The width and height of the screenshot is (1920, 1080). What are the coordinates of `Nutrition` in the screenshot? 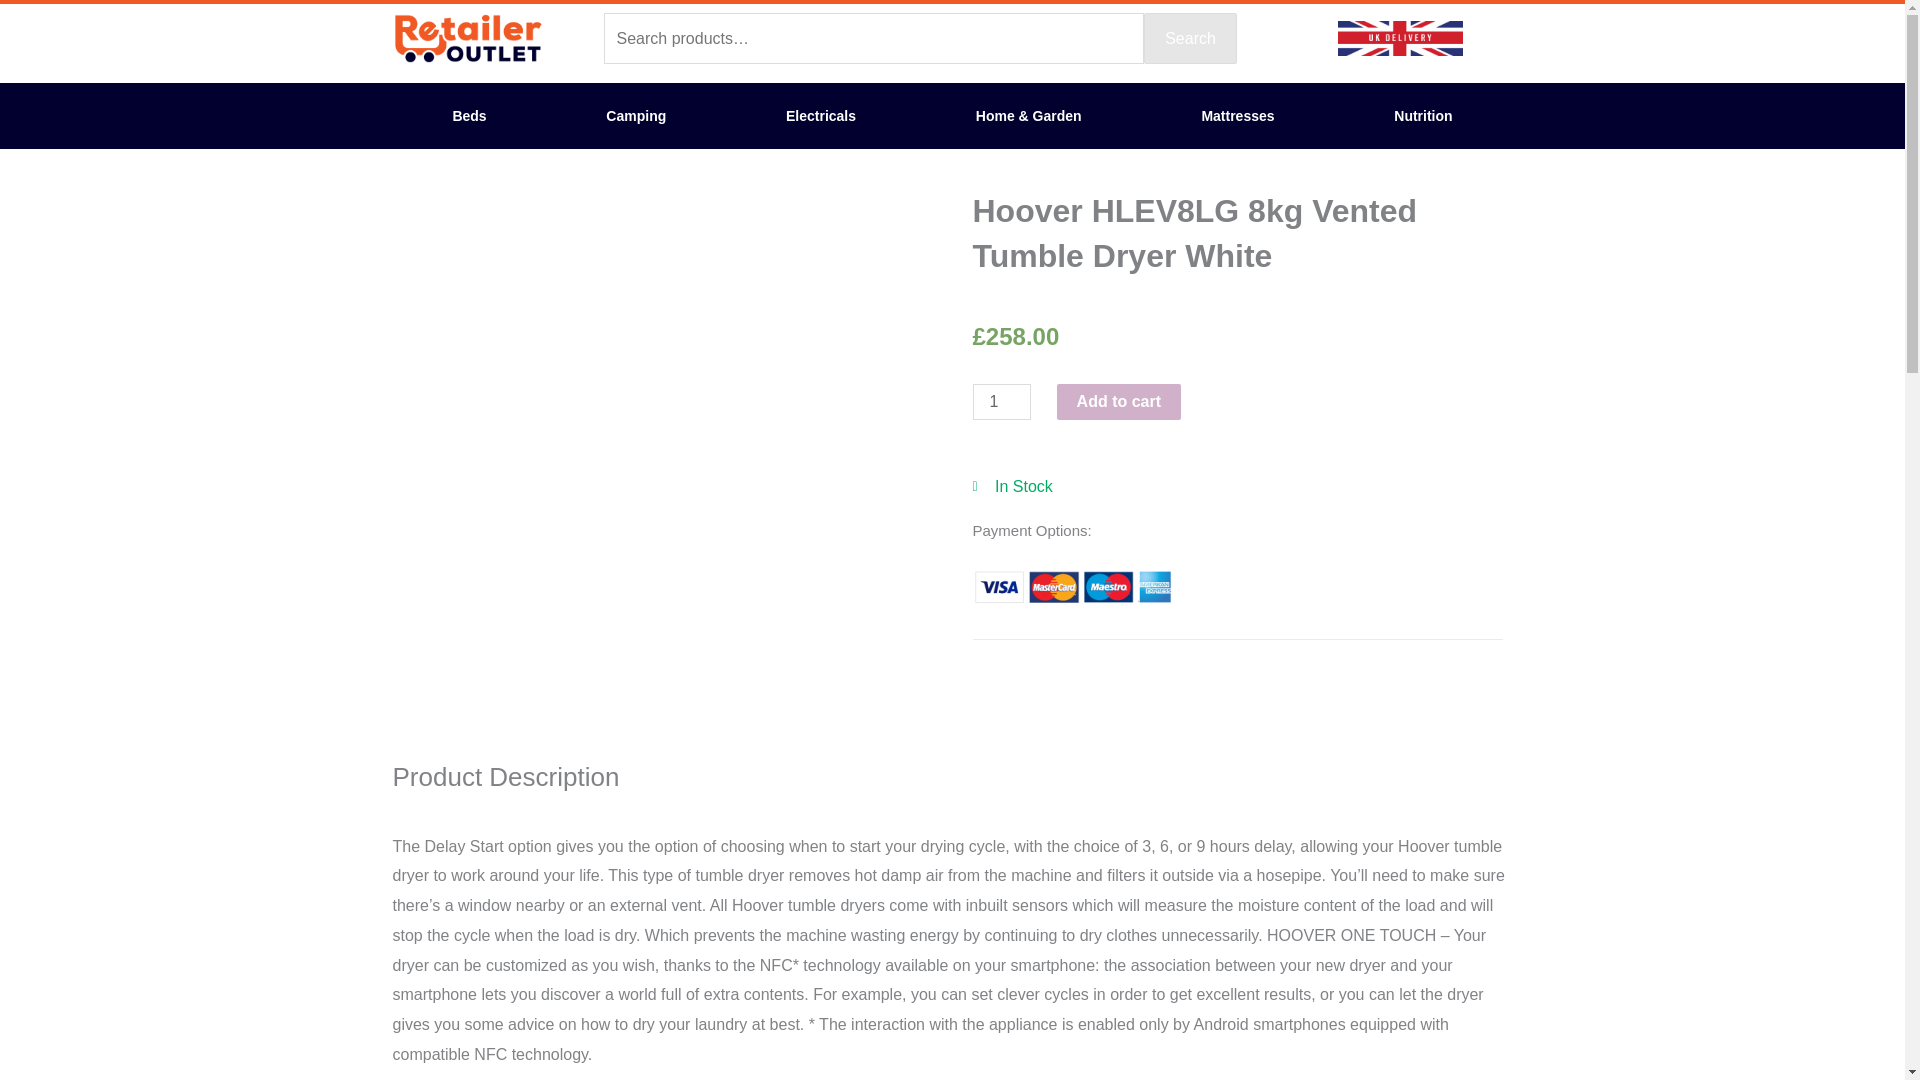 It's located at (1423, 116).